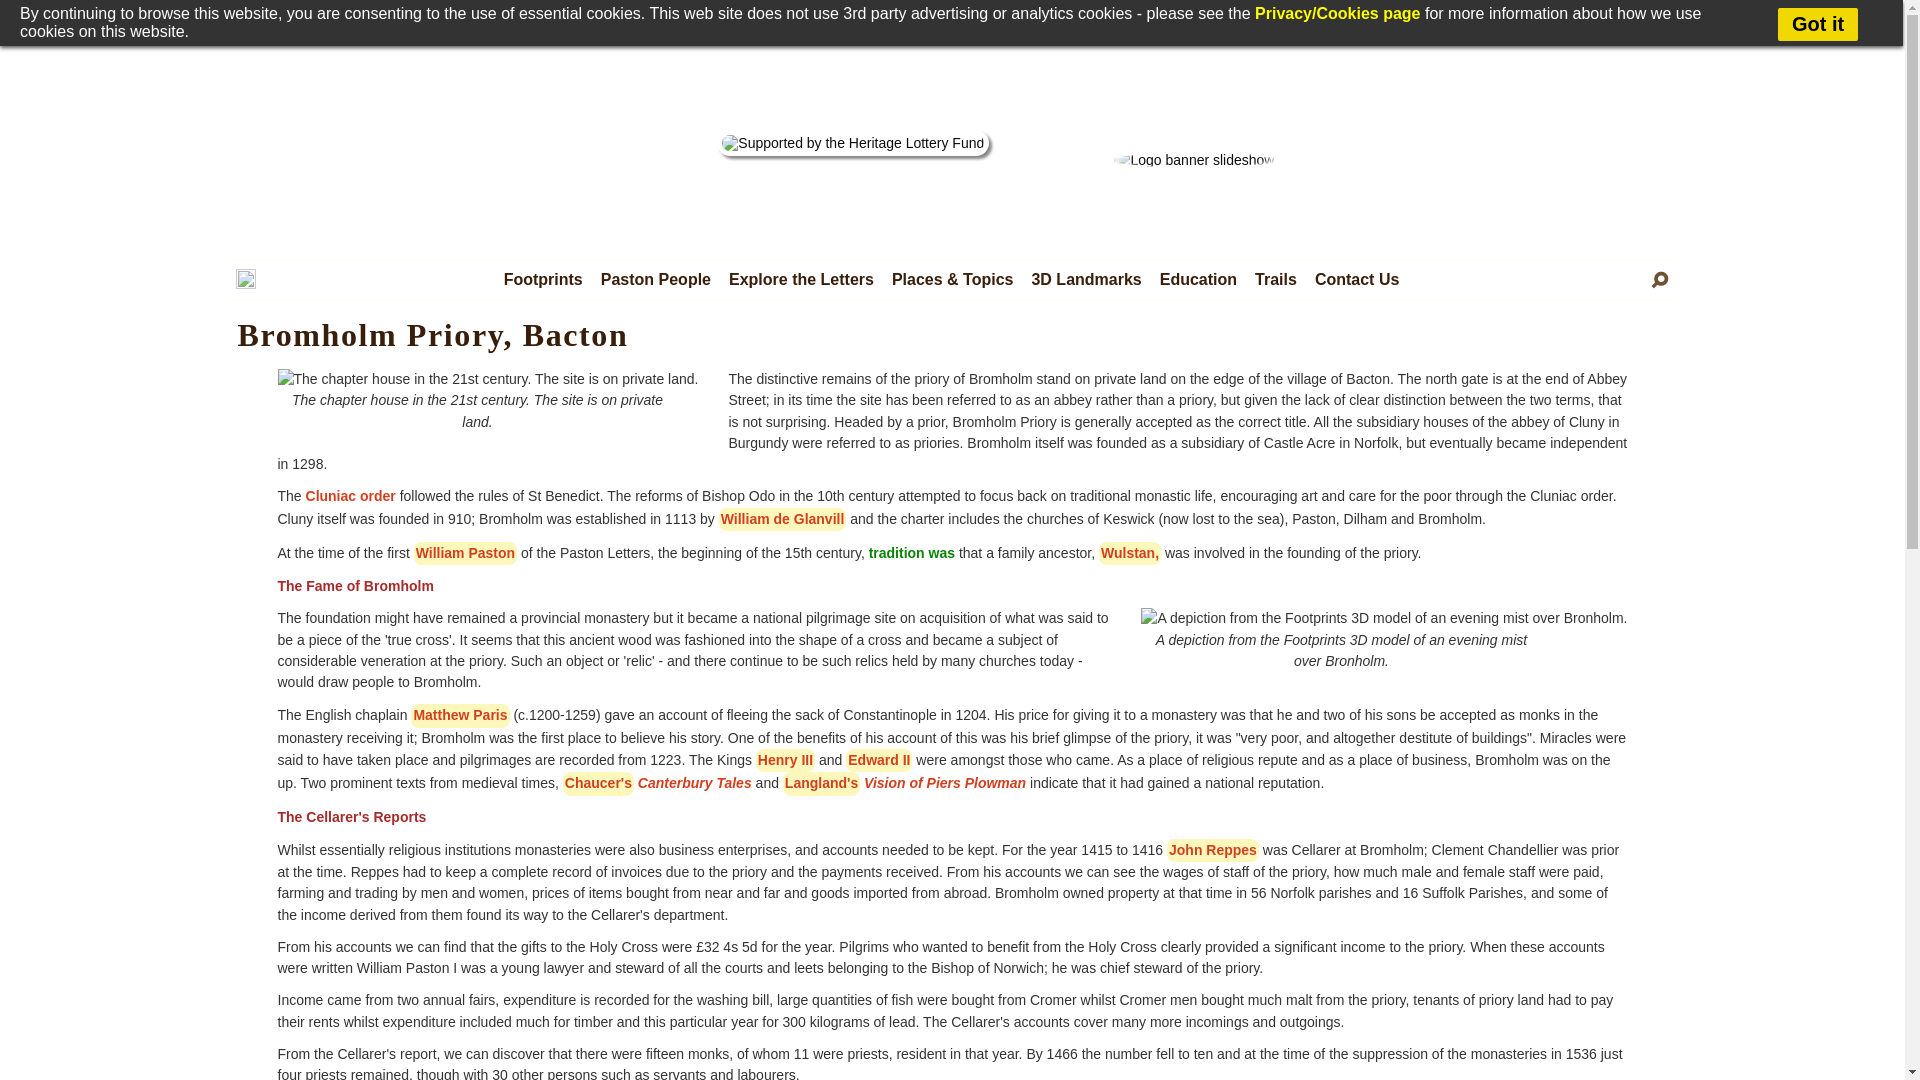 The height and width of the screenshot is (1080, 1920). I want to click on Home, so click(246, 284).